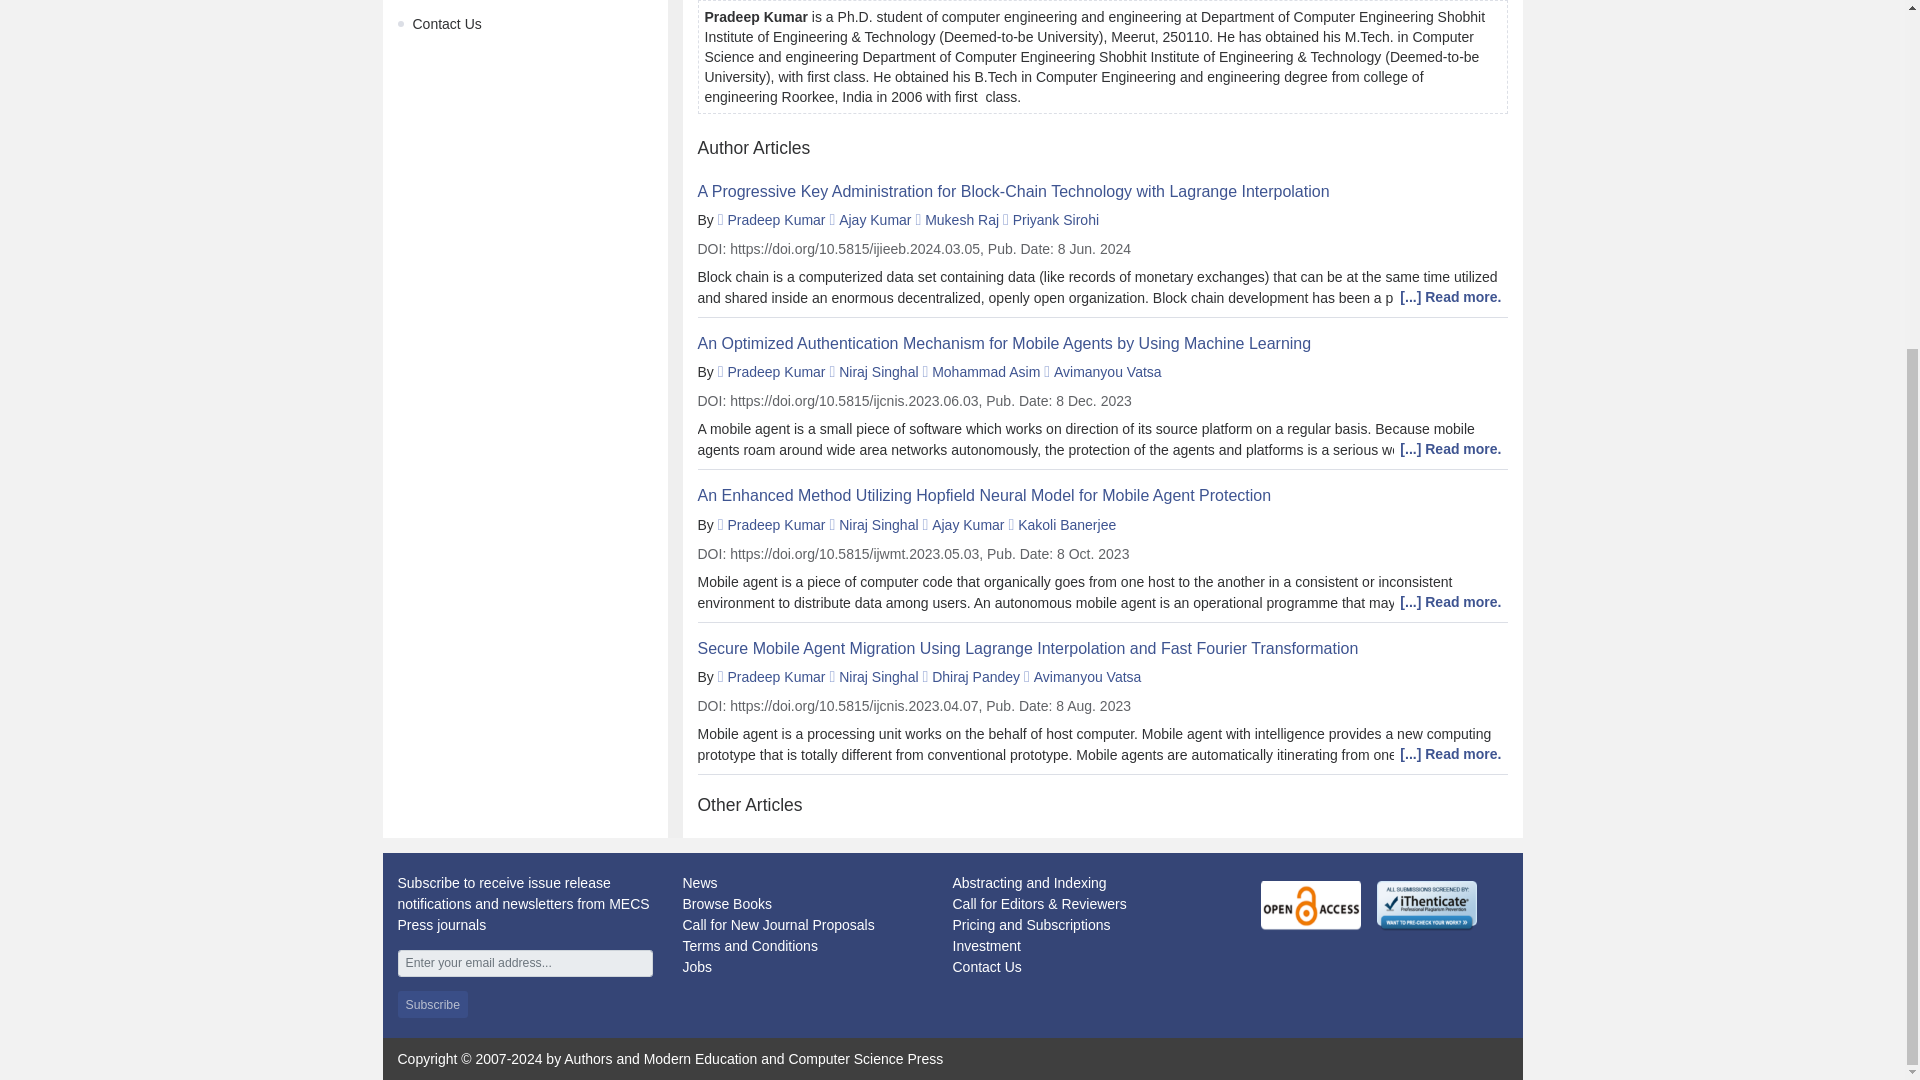 This screenshot has height=1080, width=1920. I want to click on Pradeep Kumar, so click(776, 372).